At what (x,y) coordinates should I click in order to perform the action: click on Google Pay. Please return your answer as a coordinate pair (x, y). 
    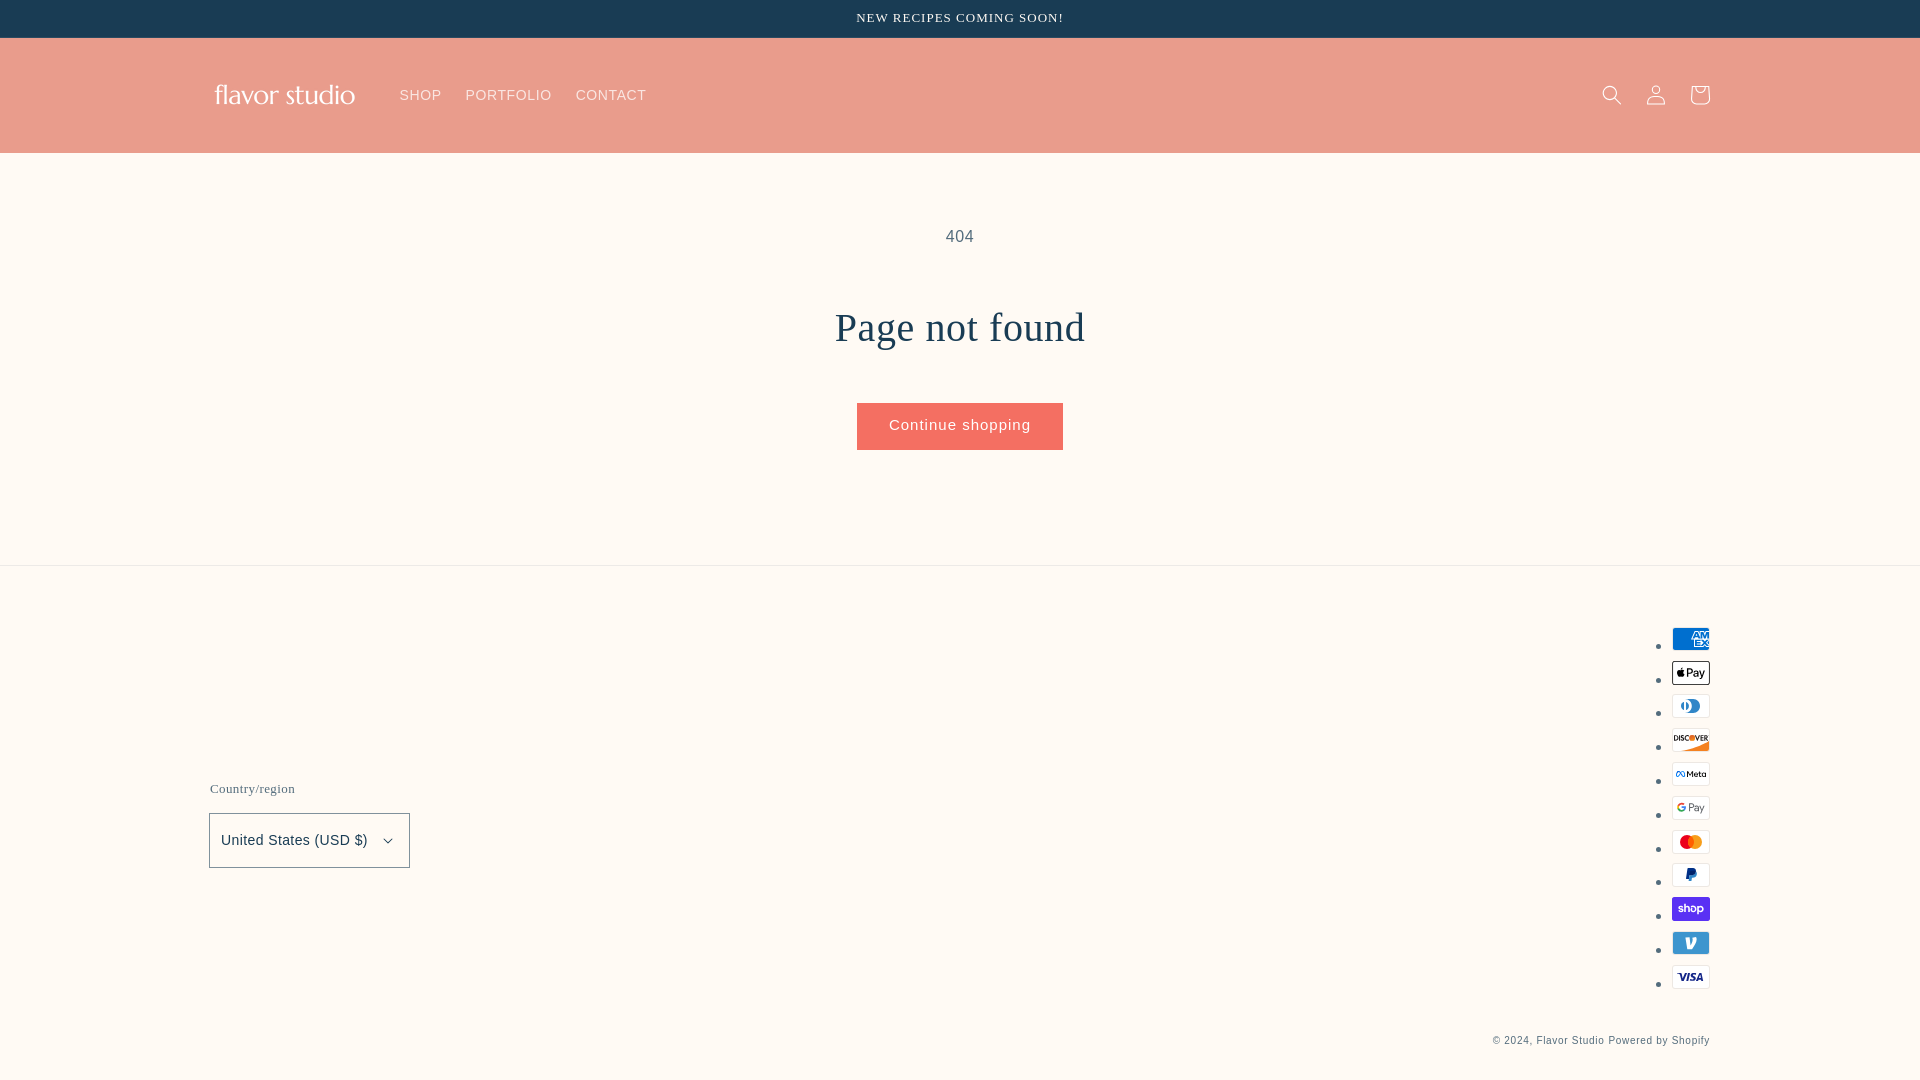
    Looking at the image, I should click on (1691, 807).